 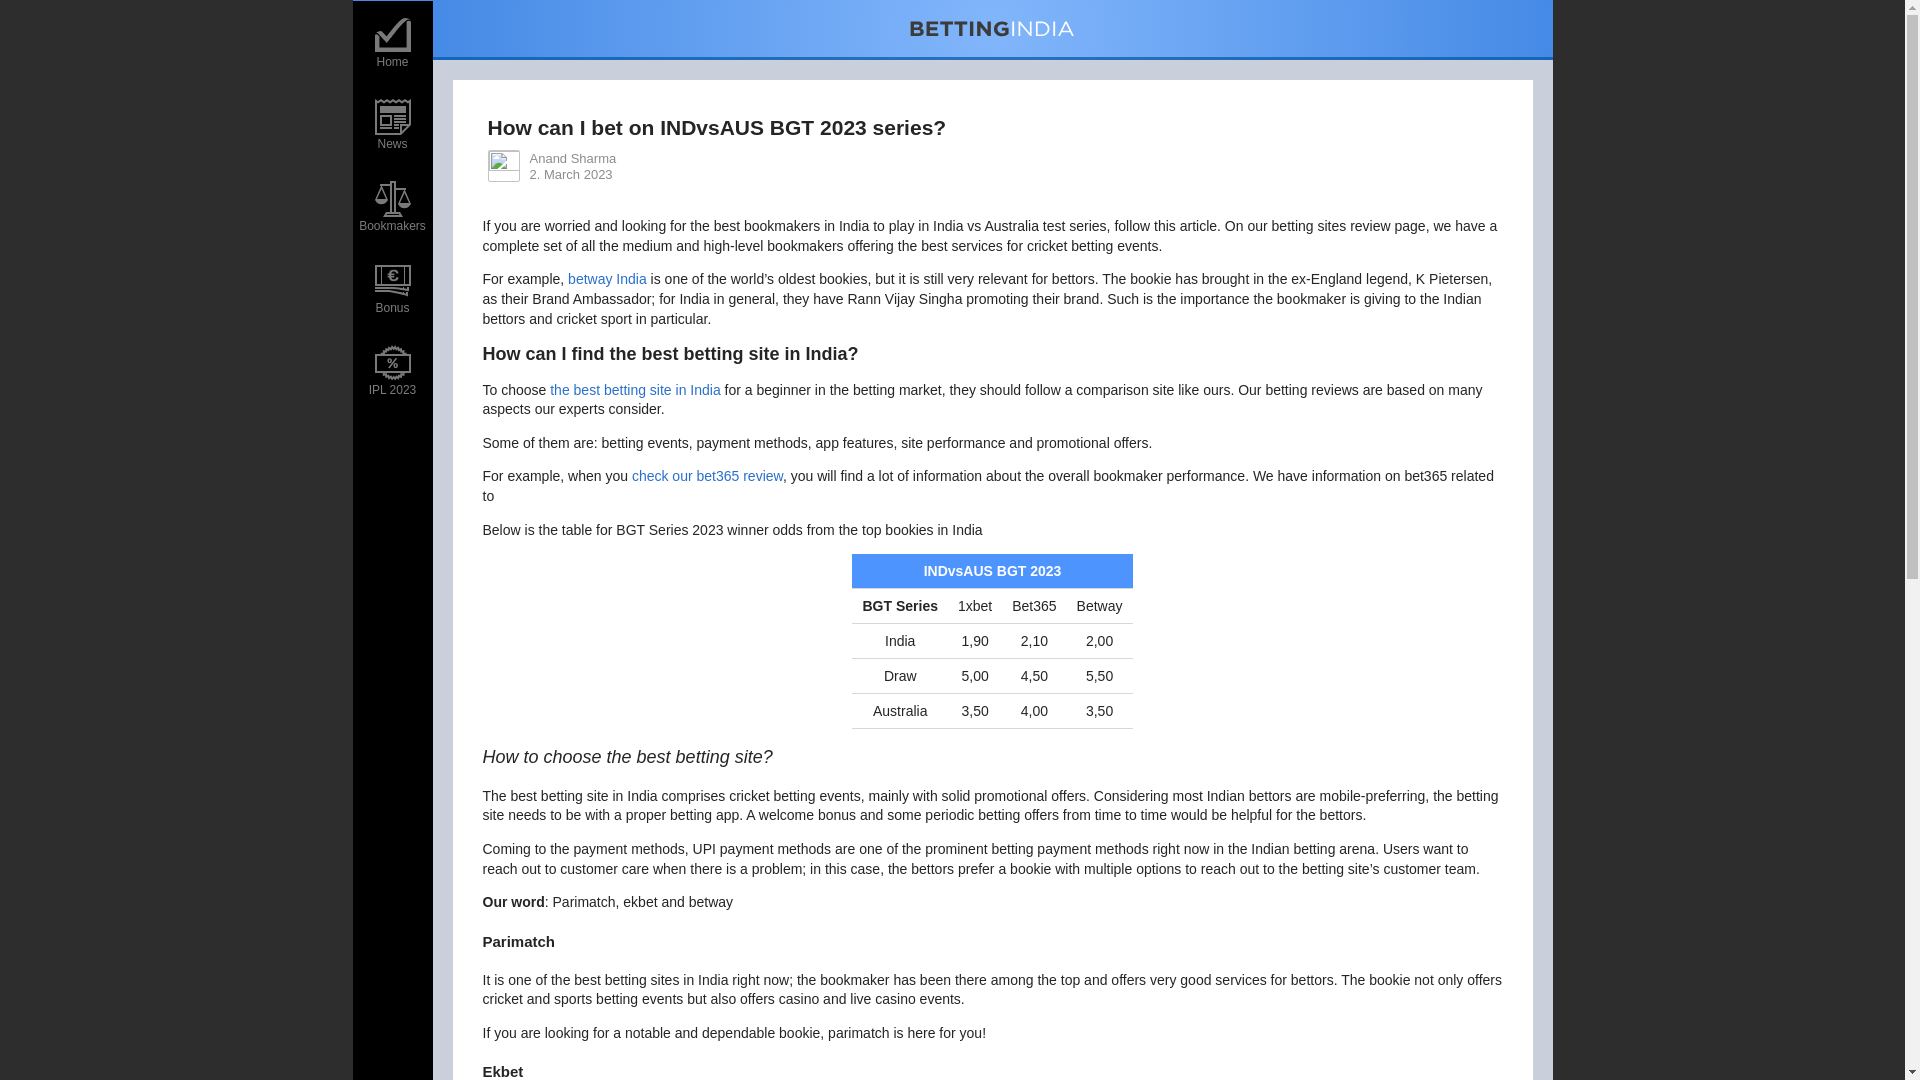 What do you see at coordinates (392, 203) in the screenshot?
I see `Bookmakers` at bounding box center [392, 203].